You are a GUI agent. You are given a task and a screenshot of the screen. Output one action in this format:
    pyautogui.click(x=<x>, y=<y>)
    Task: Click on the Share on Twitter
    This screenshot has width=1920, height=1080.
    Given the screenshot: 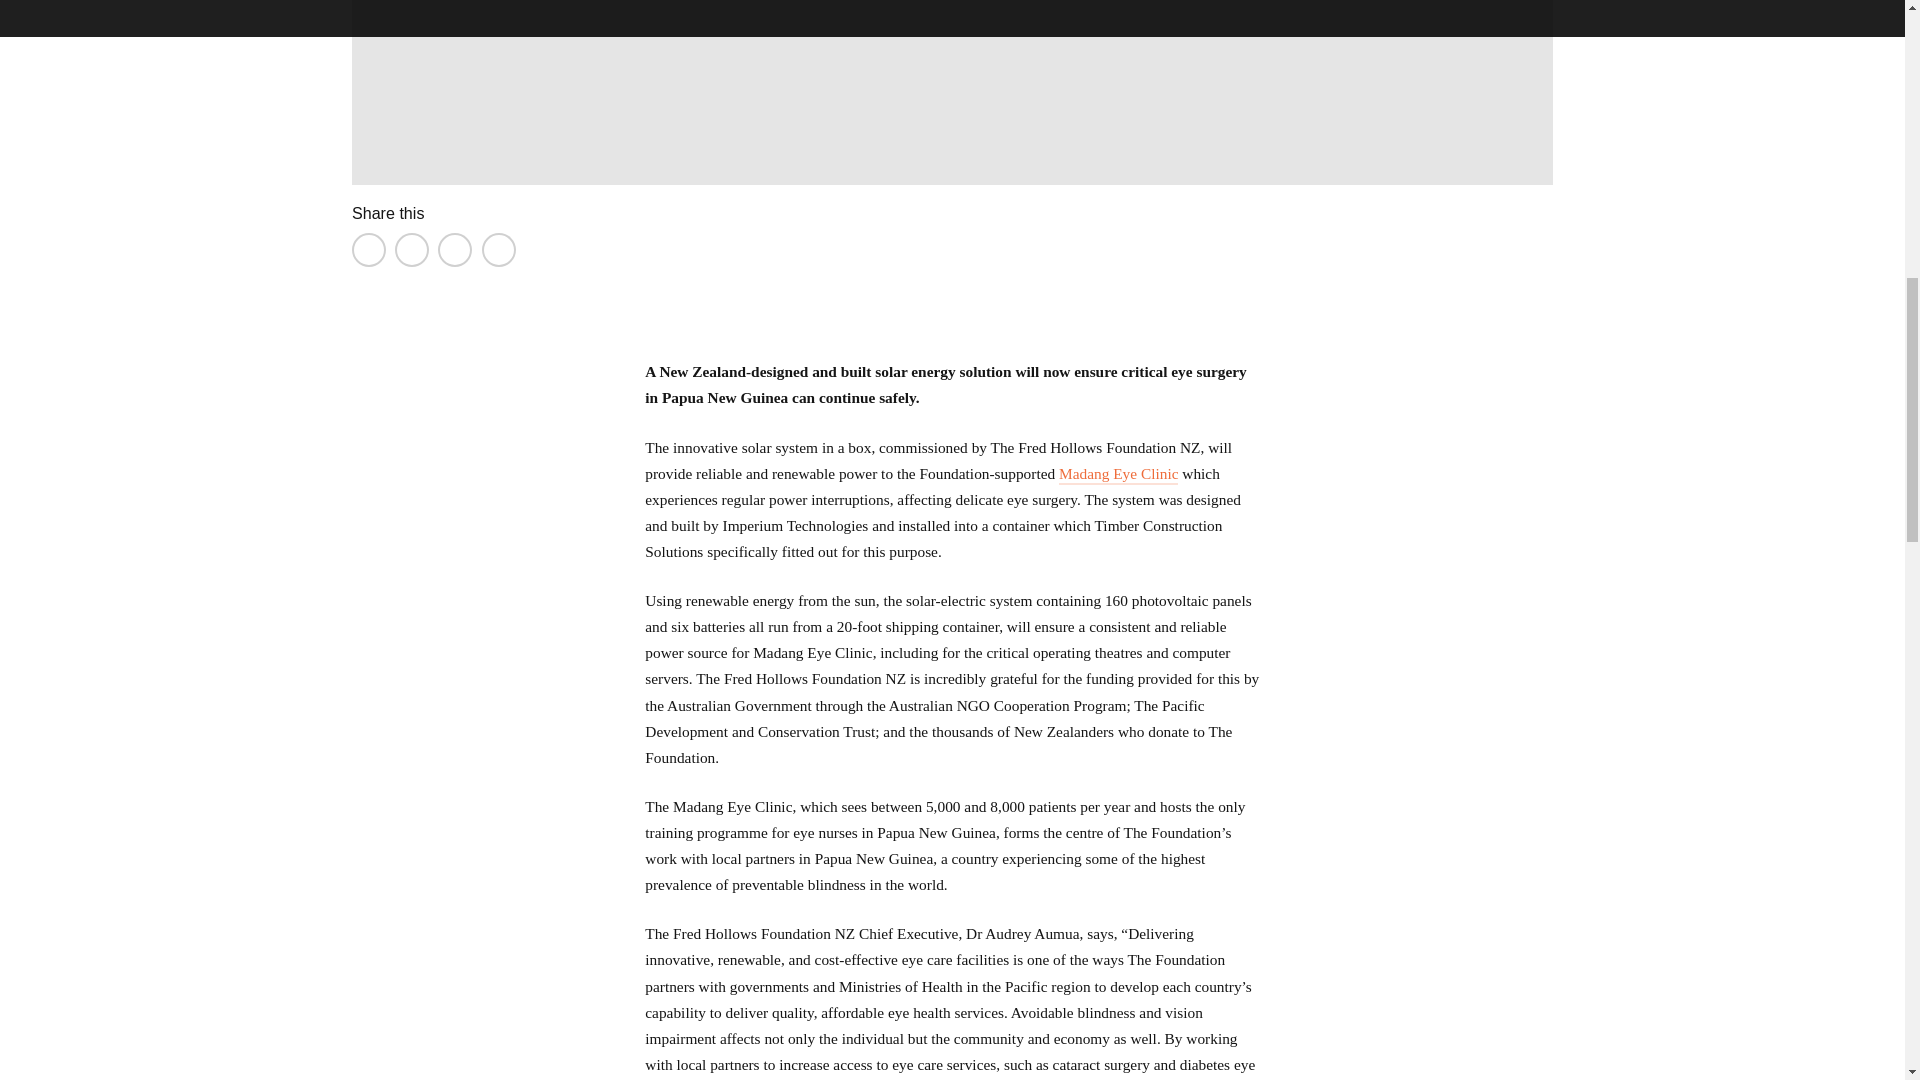 What is the action you would take?
    pyautogui.click(x=412, y=250)
    